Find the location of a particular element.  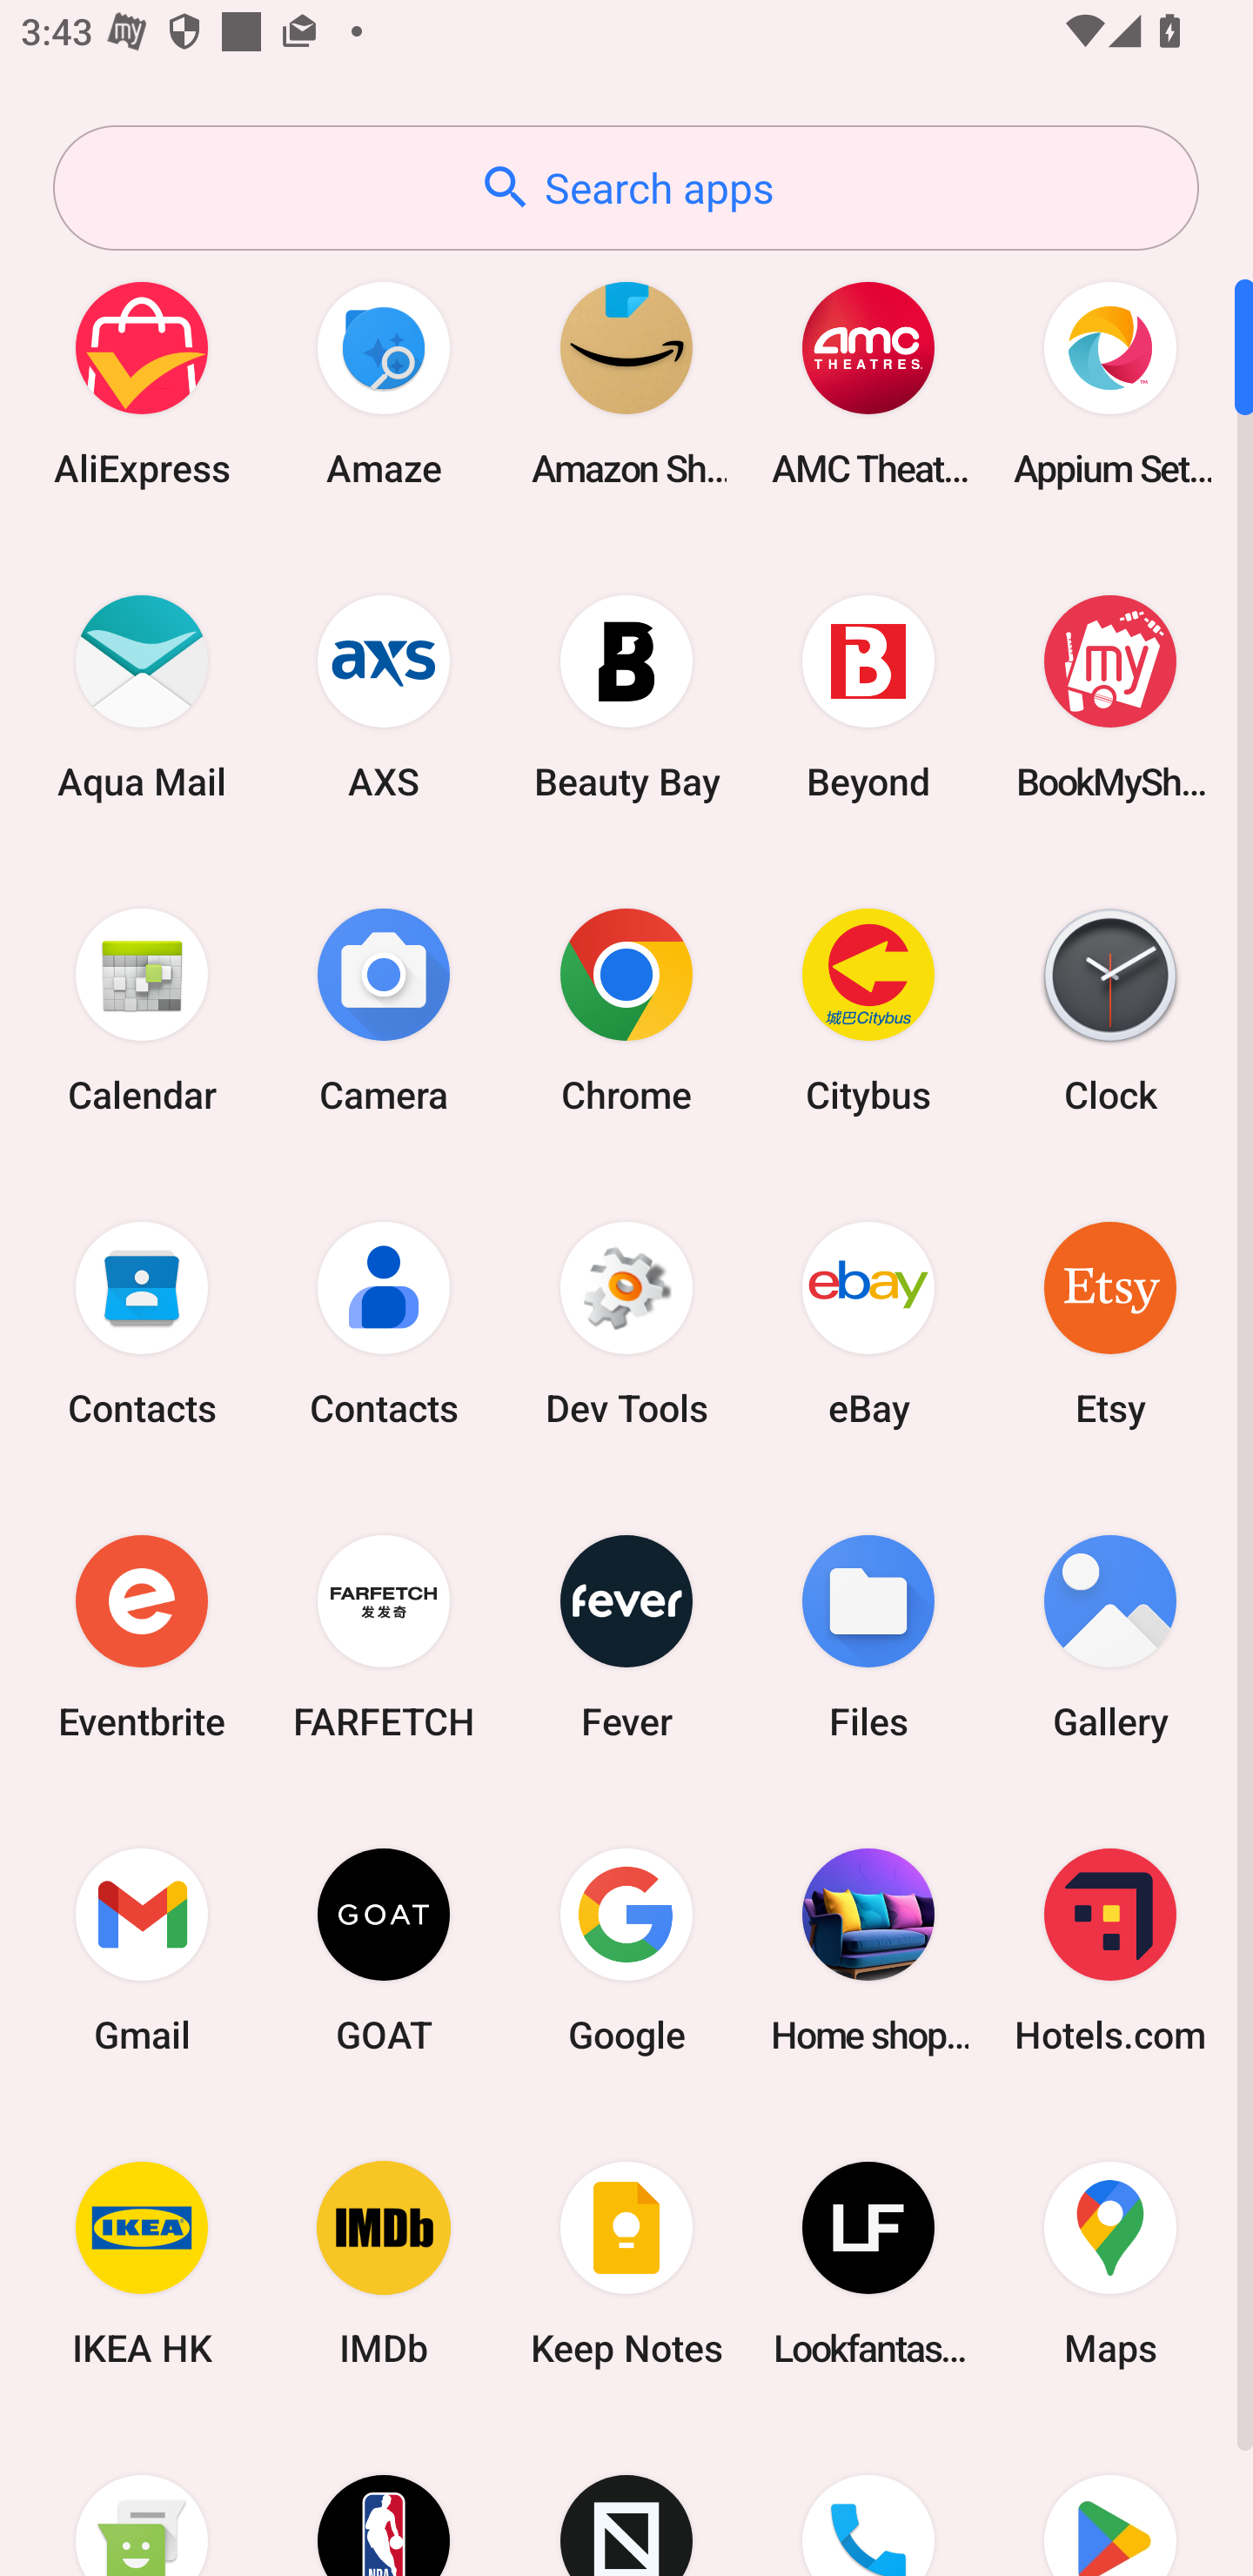

Amaze is located at coordinates (384, 383).